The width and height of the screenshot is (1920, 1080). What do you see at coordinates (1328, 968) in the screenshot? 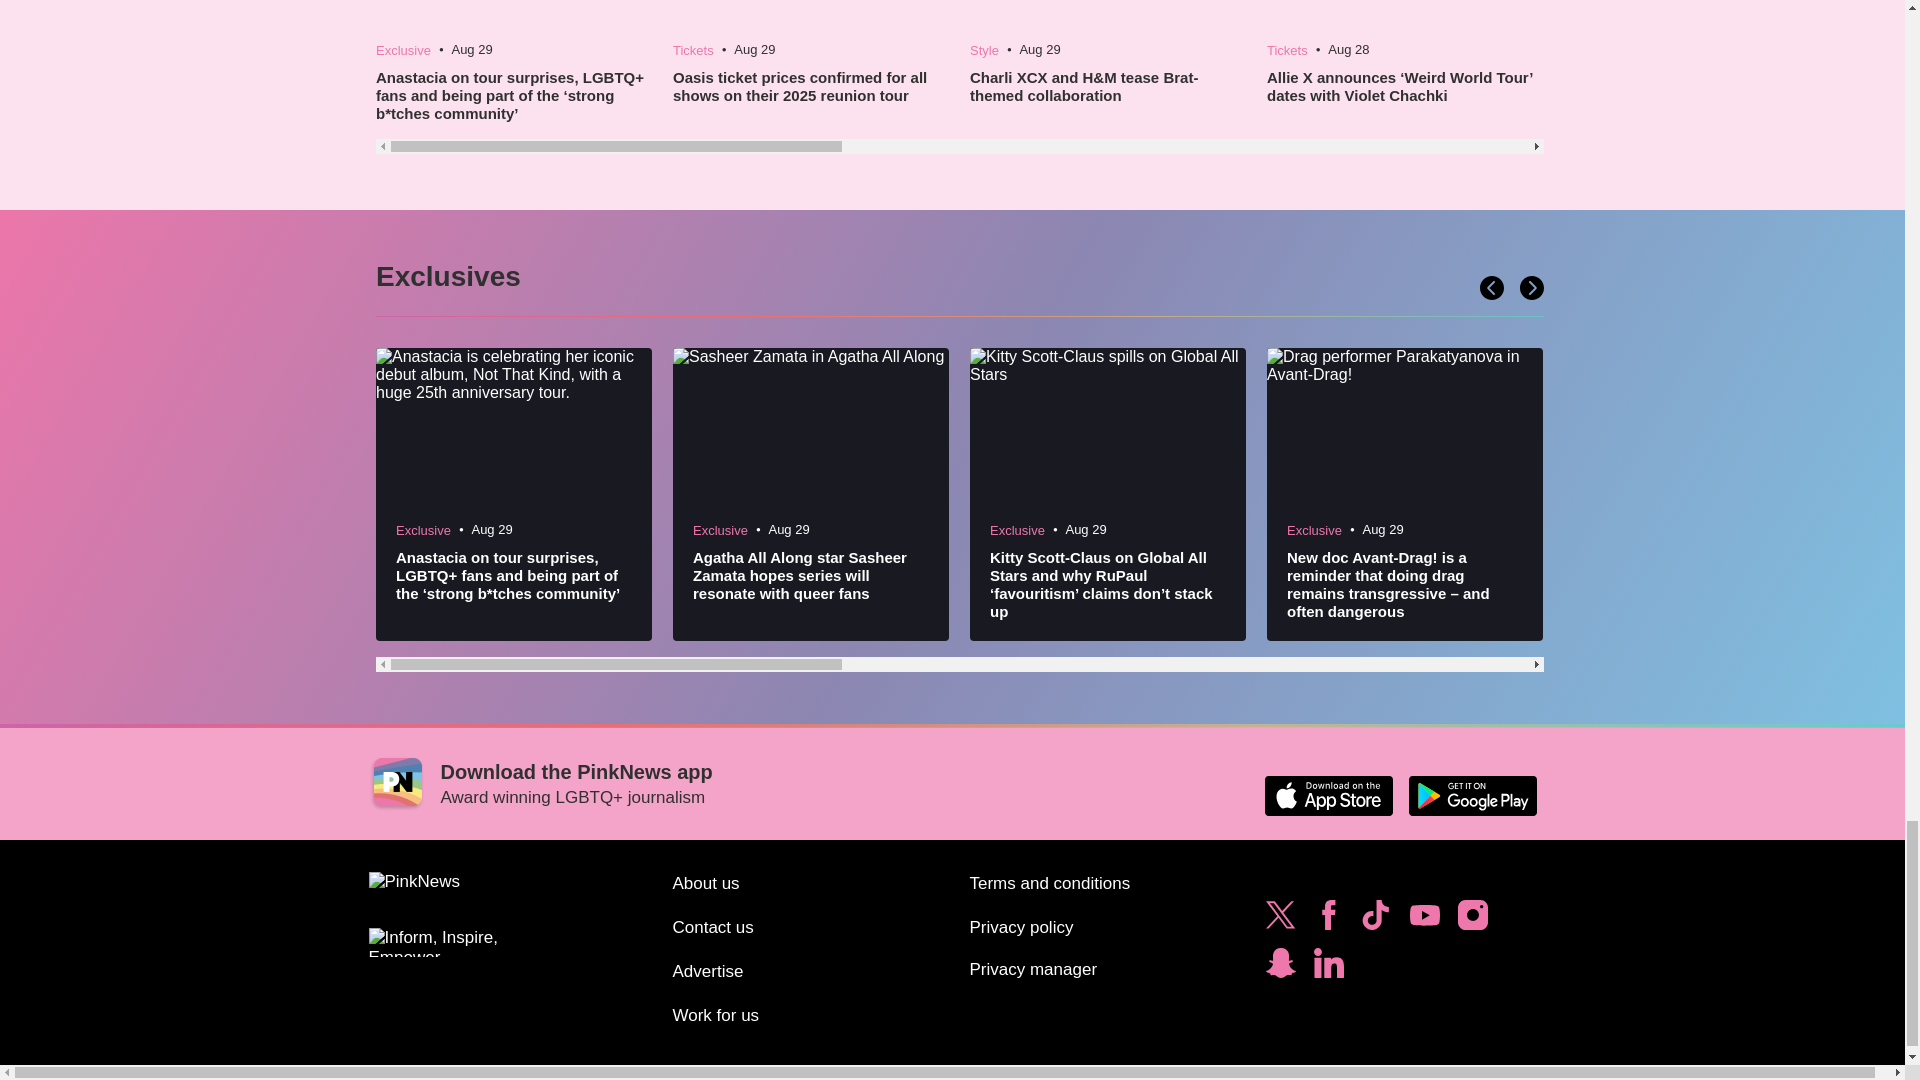
I see `Follow PinkNews on LinkedIn` at bounding box center [1328, 968].